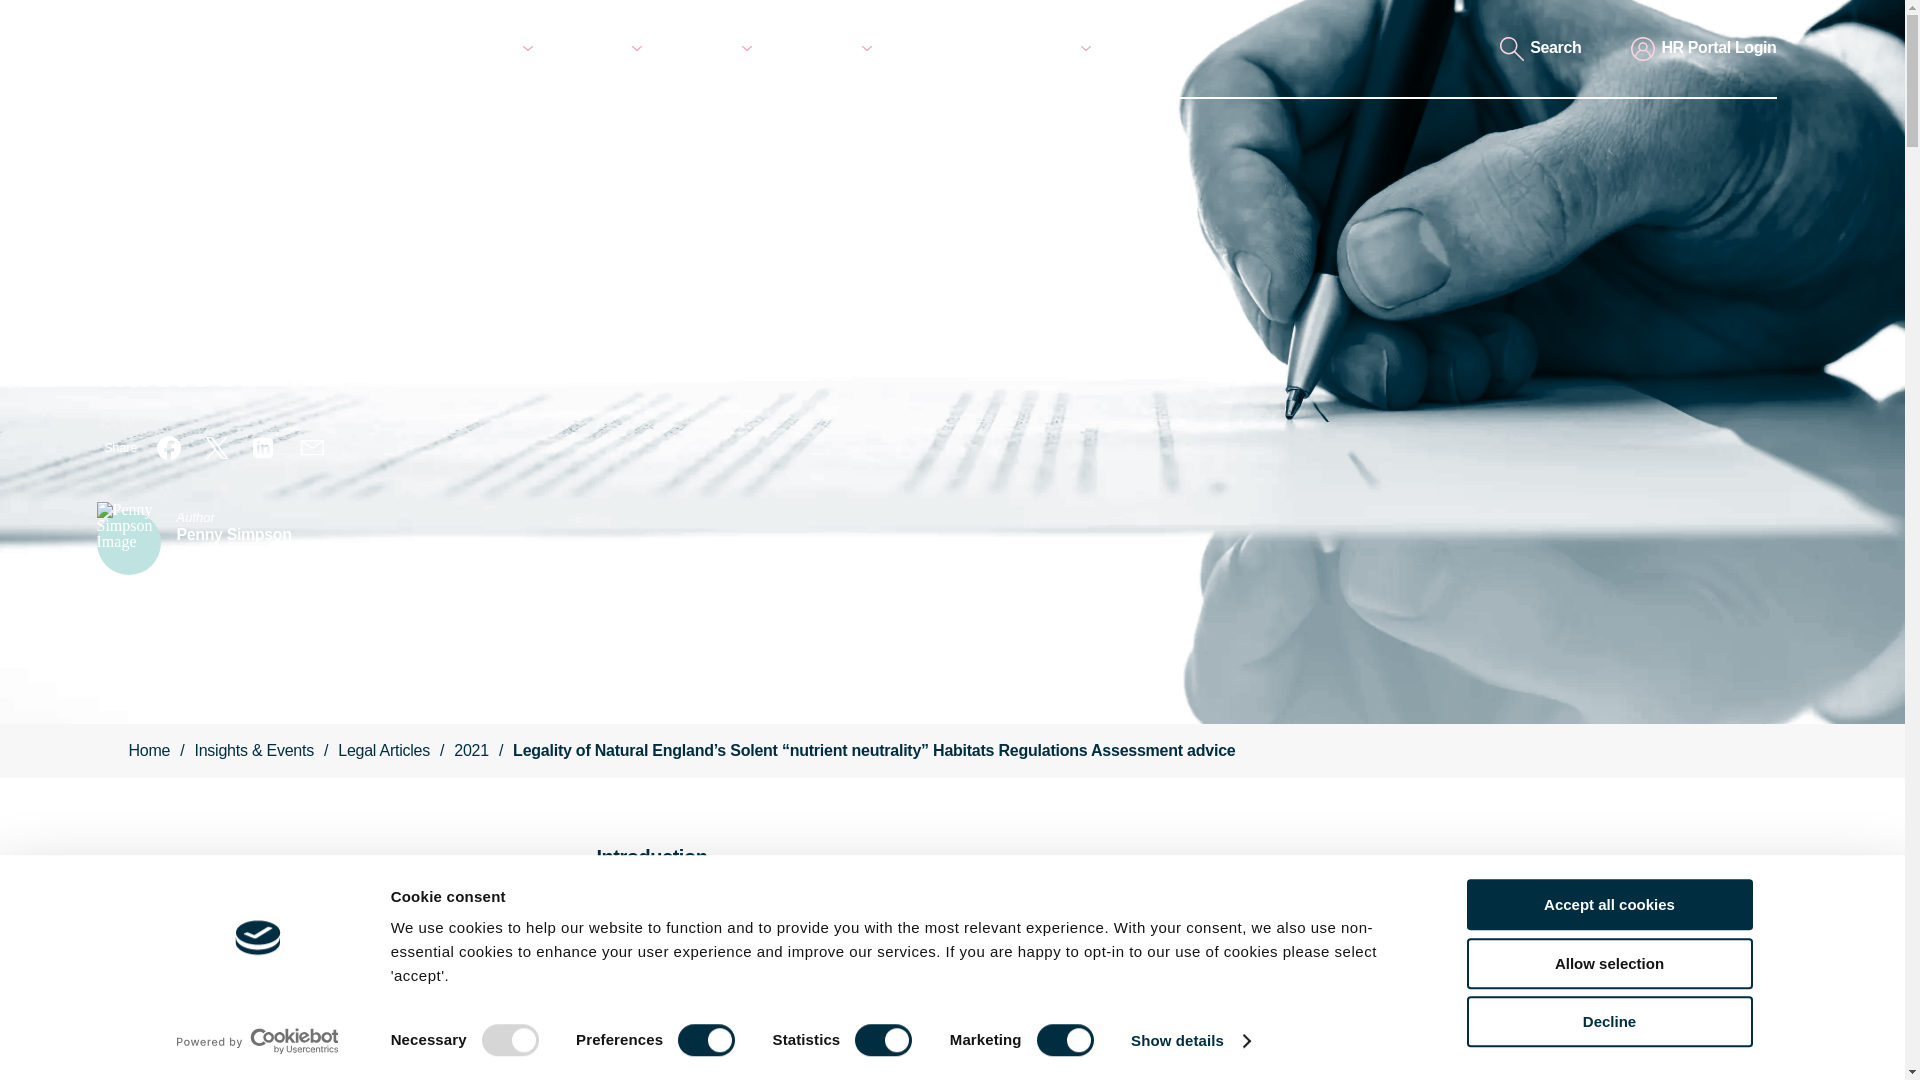 This screenshot has width=1920, height=1080. What do you see at coordinates (1608, 904) in the screenshot?
I see `Accept all cookies` at bounding box center [1608, 904].